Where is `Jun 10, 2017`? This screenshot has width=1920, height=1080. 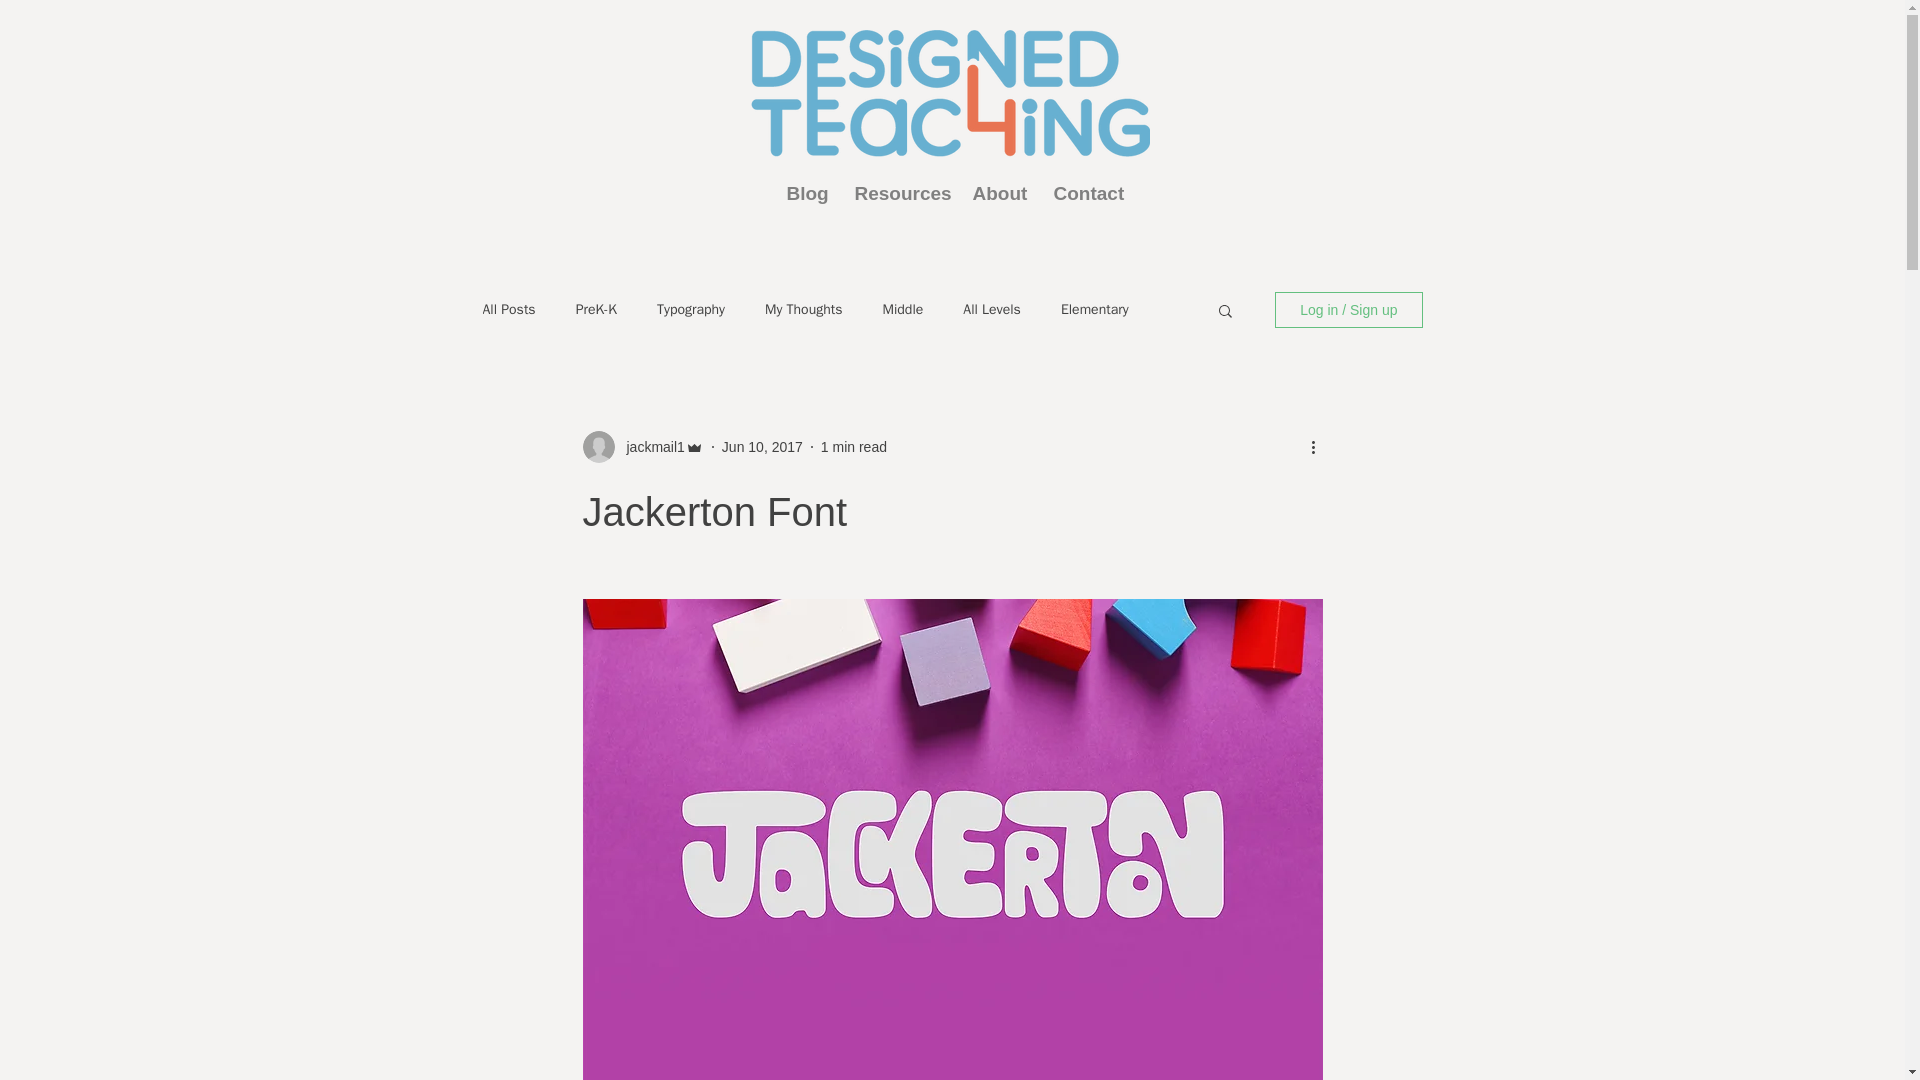
Jun 10, 2017 is located at coordinates (762, 446).